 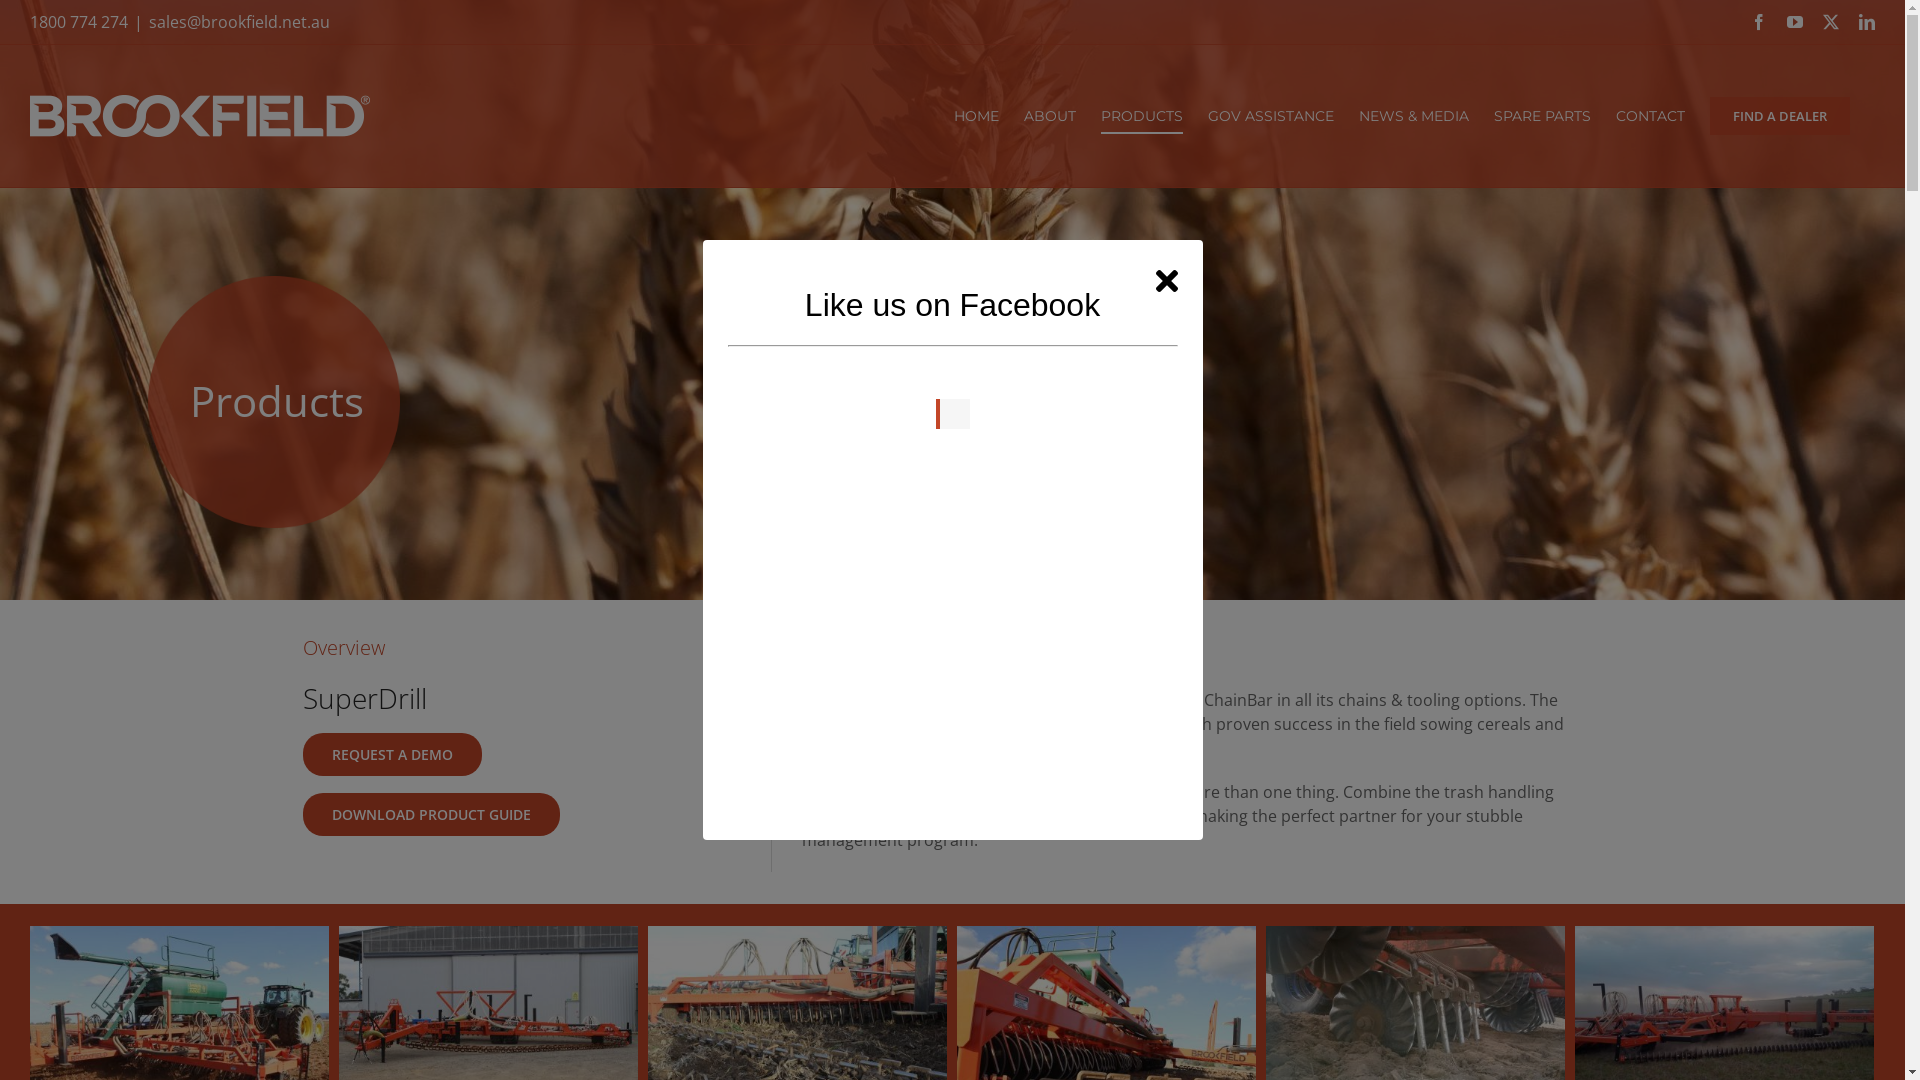 What do you see at coordinates (240, 22) in the screenshot?
I see `sales@brookfield.net.au` at bounding box center [240, 22].